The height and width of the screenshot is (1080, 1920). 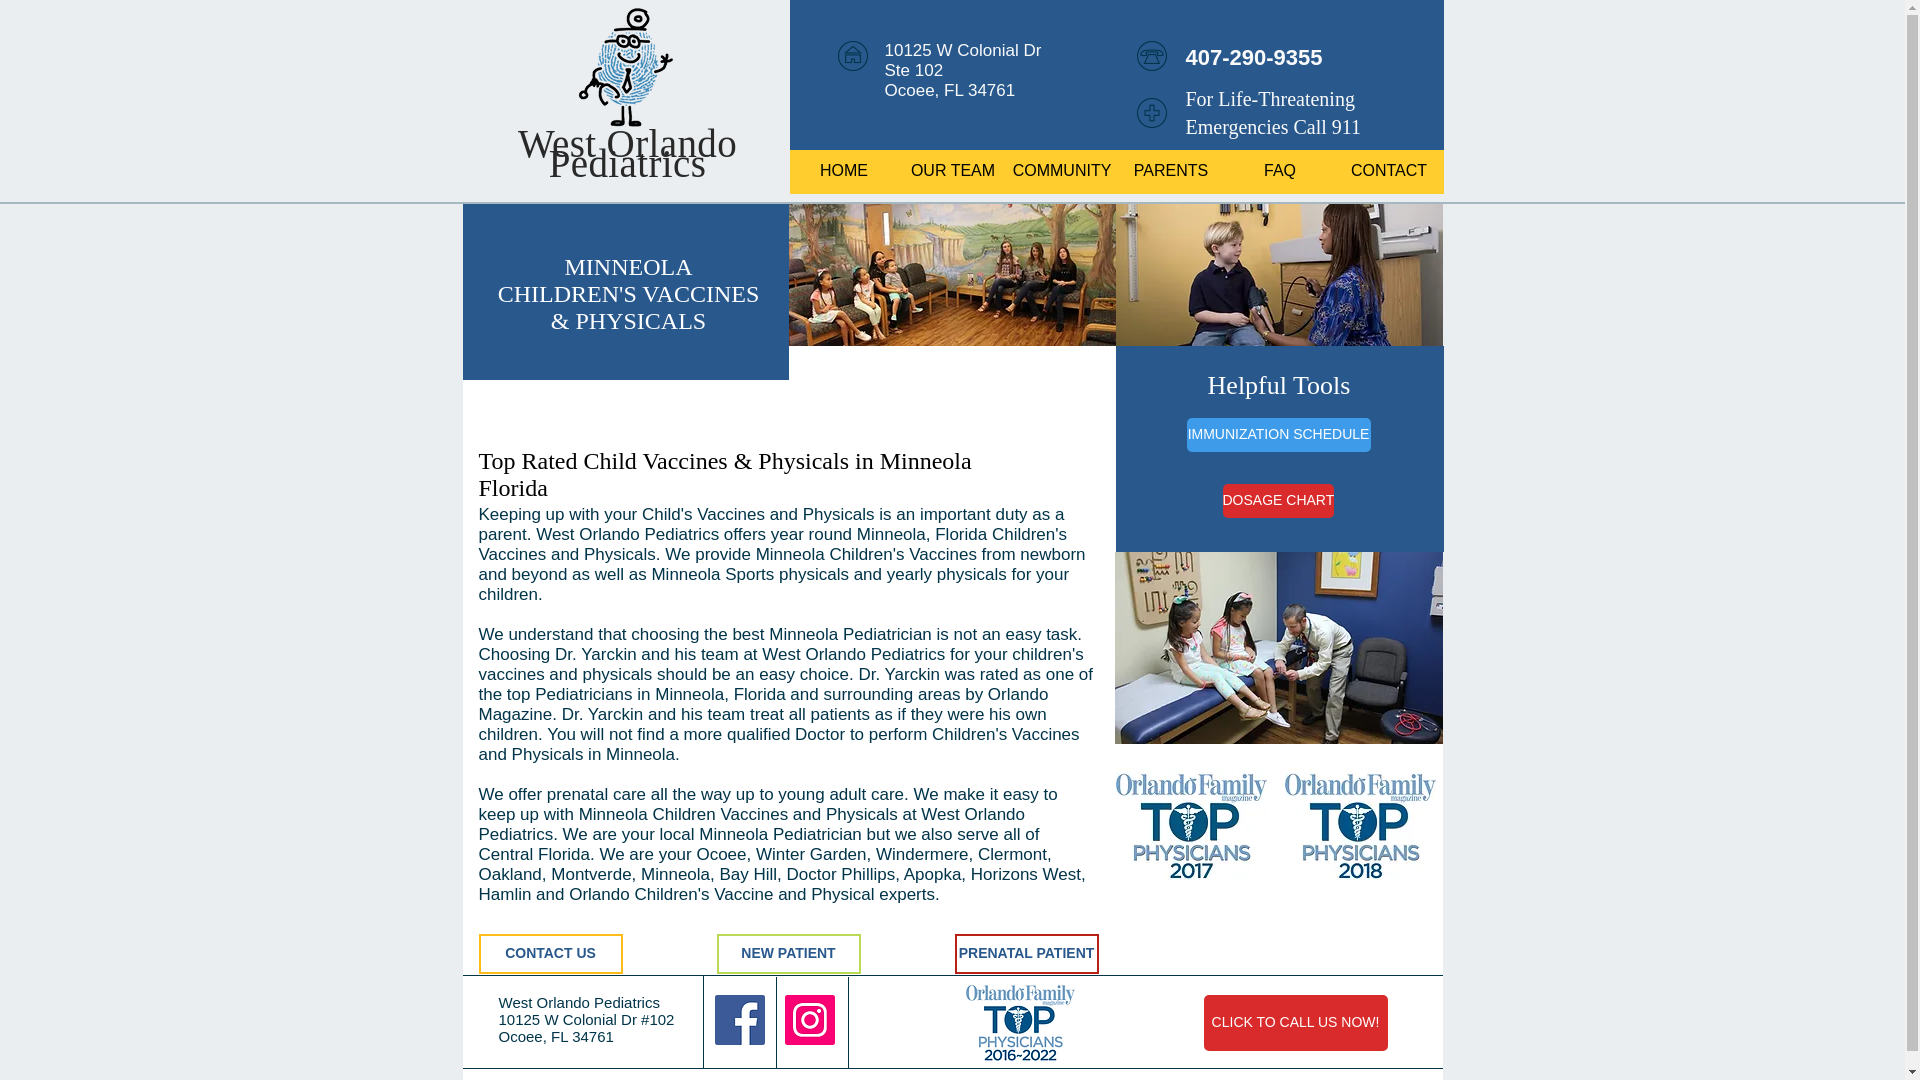 I want to click on PARENTS, so click(x=1170, y=170).